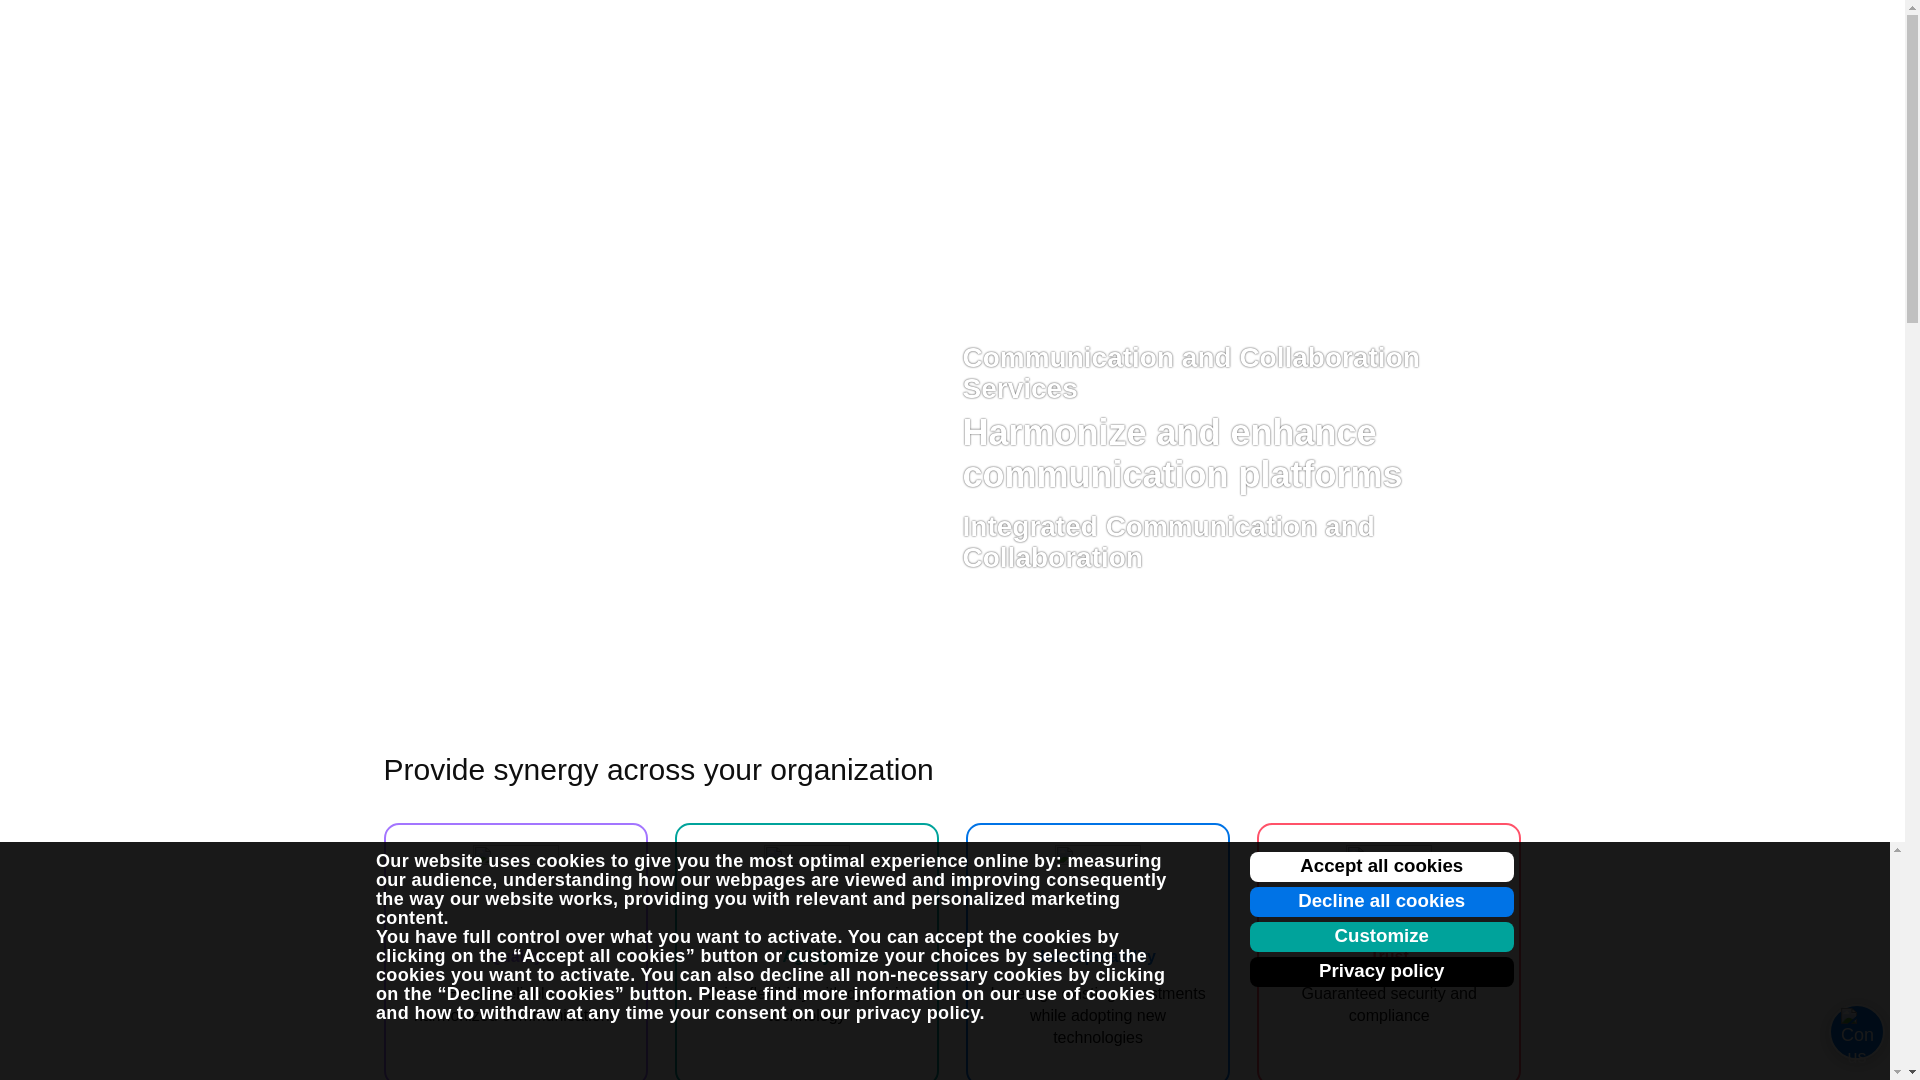 Image resolution: width=1920 pixels, height=1080 pixels. What do you see at coordinates (1382, 867) in the screenshot?
I see `Accept all cookies` at bounding box center [1382, 867].